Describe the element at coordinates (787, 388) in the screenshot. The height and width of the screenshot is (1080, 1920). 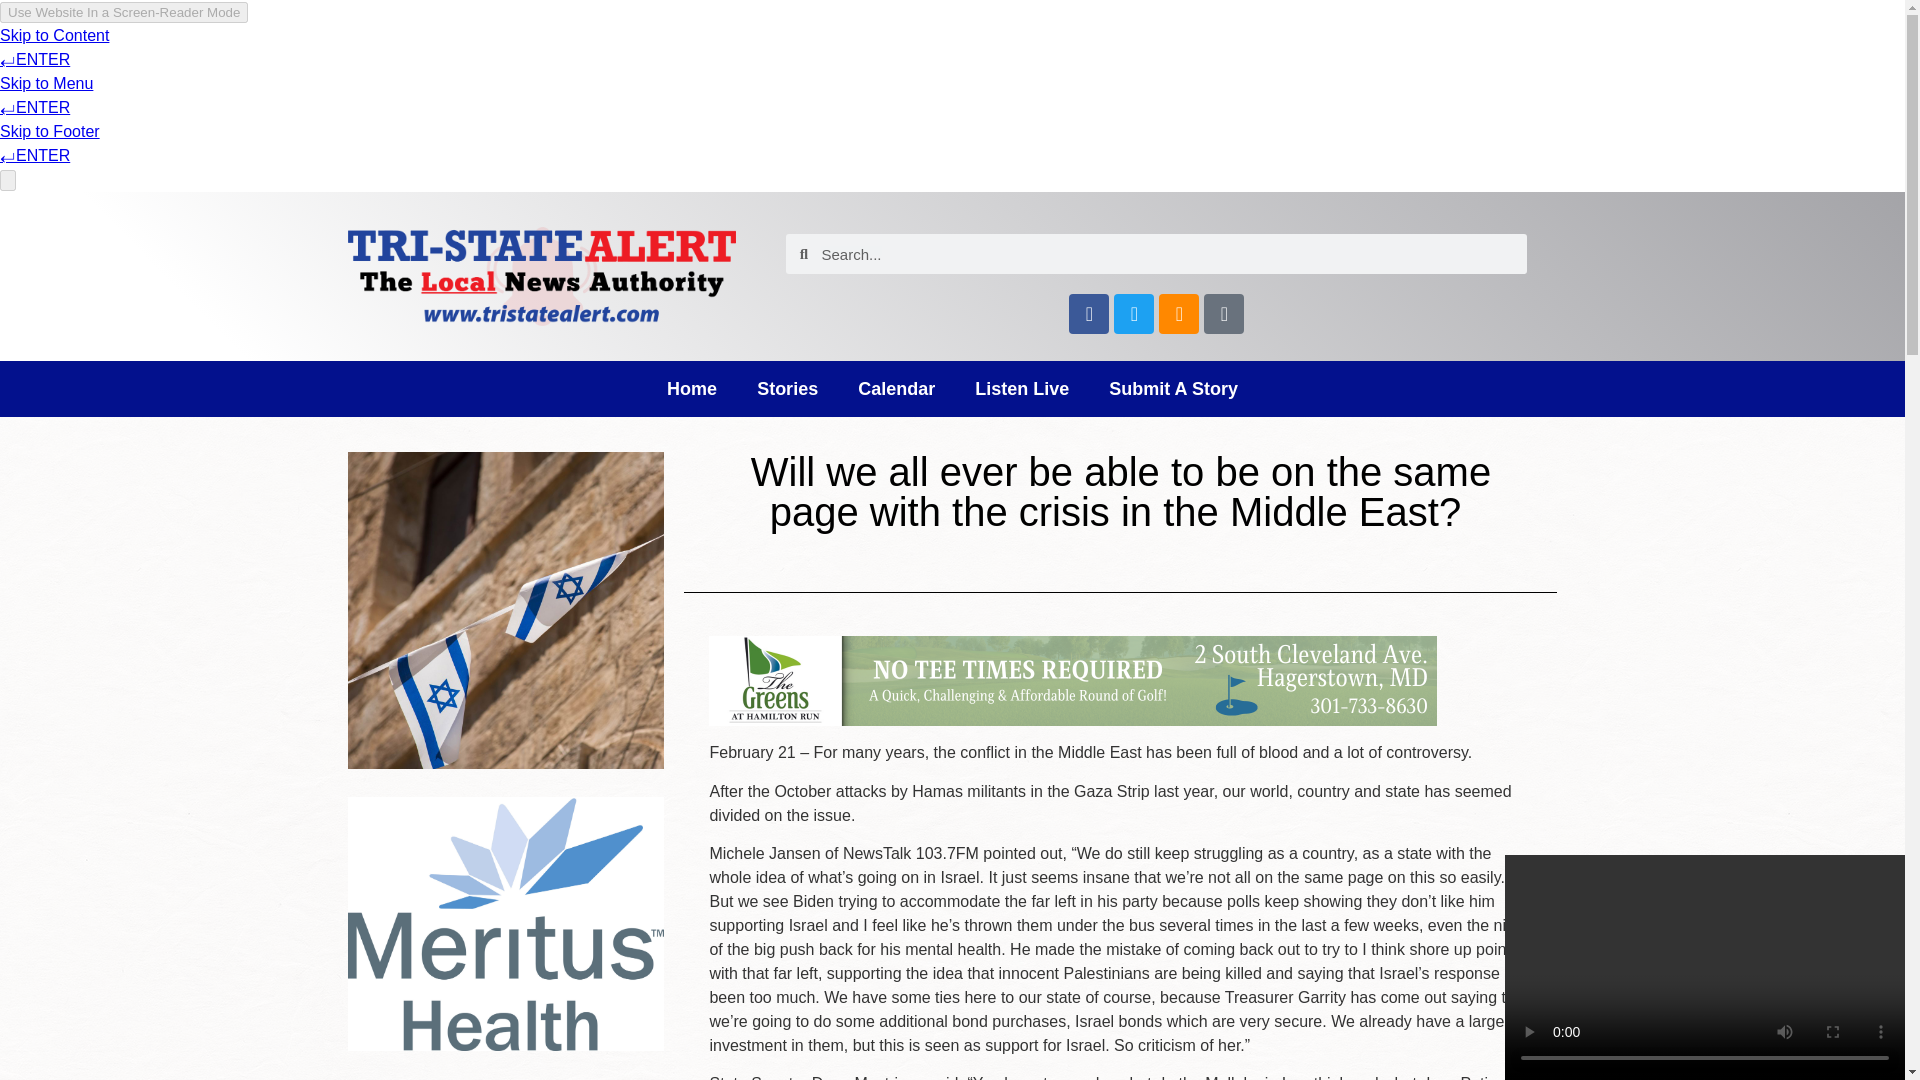
I see `Stories` at that location.